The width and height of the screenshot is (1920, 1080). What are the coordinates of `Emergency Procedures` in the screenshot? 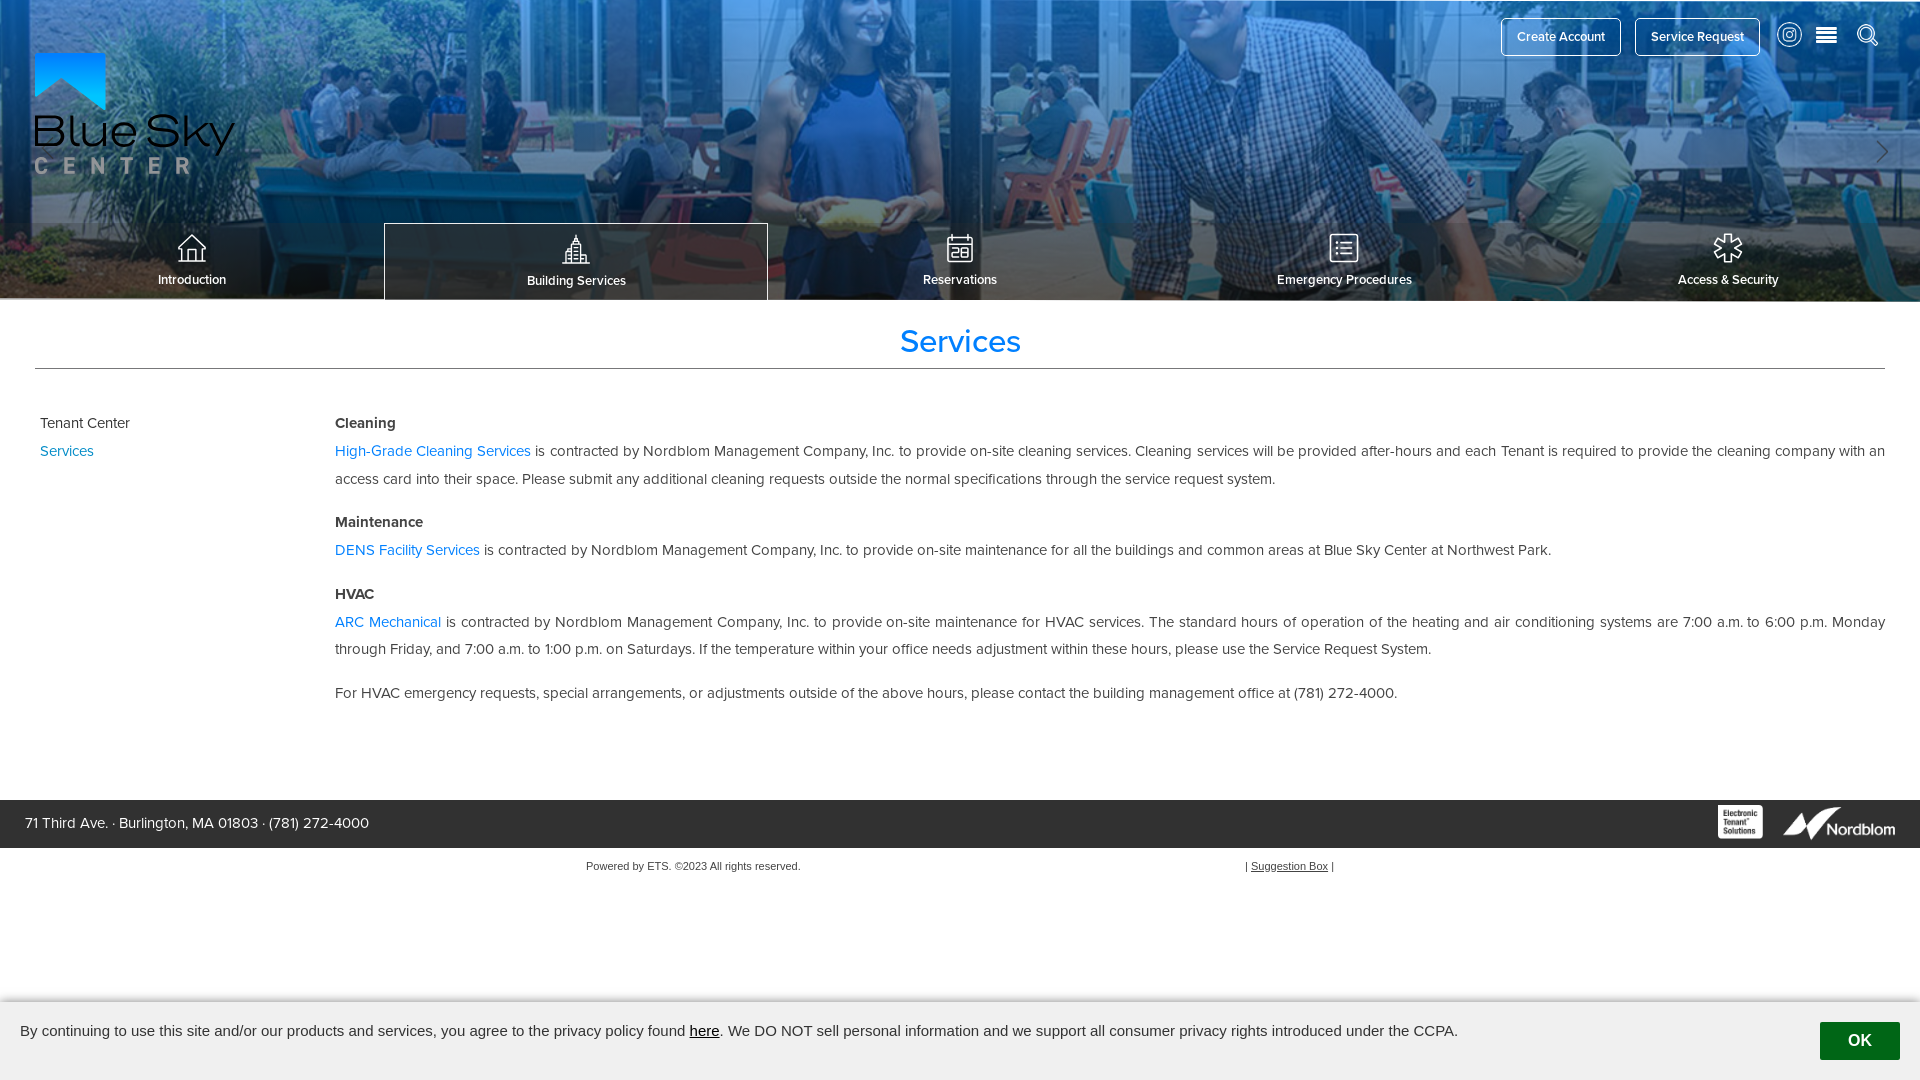 It's located at (1344, 261).